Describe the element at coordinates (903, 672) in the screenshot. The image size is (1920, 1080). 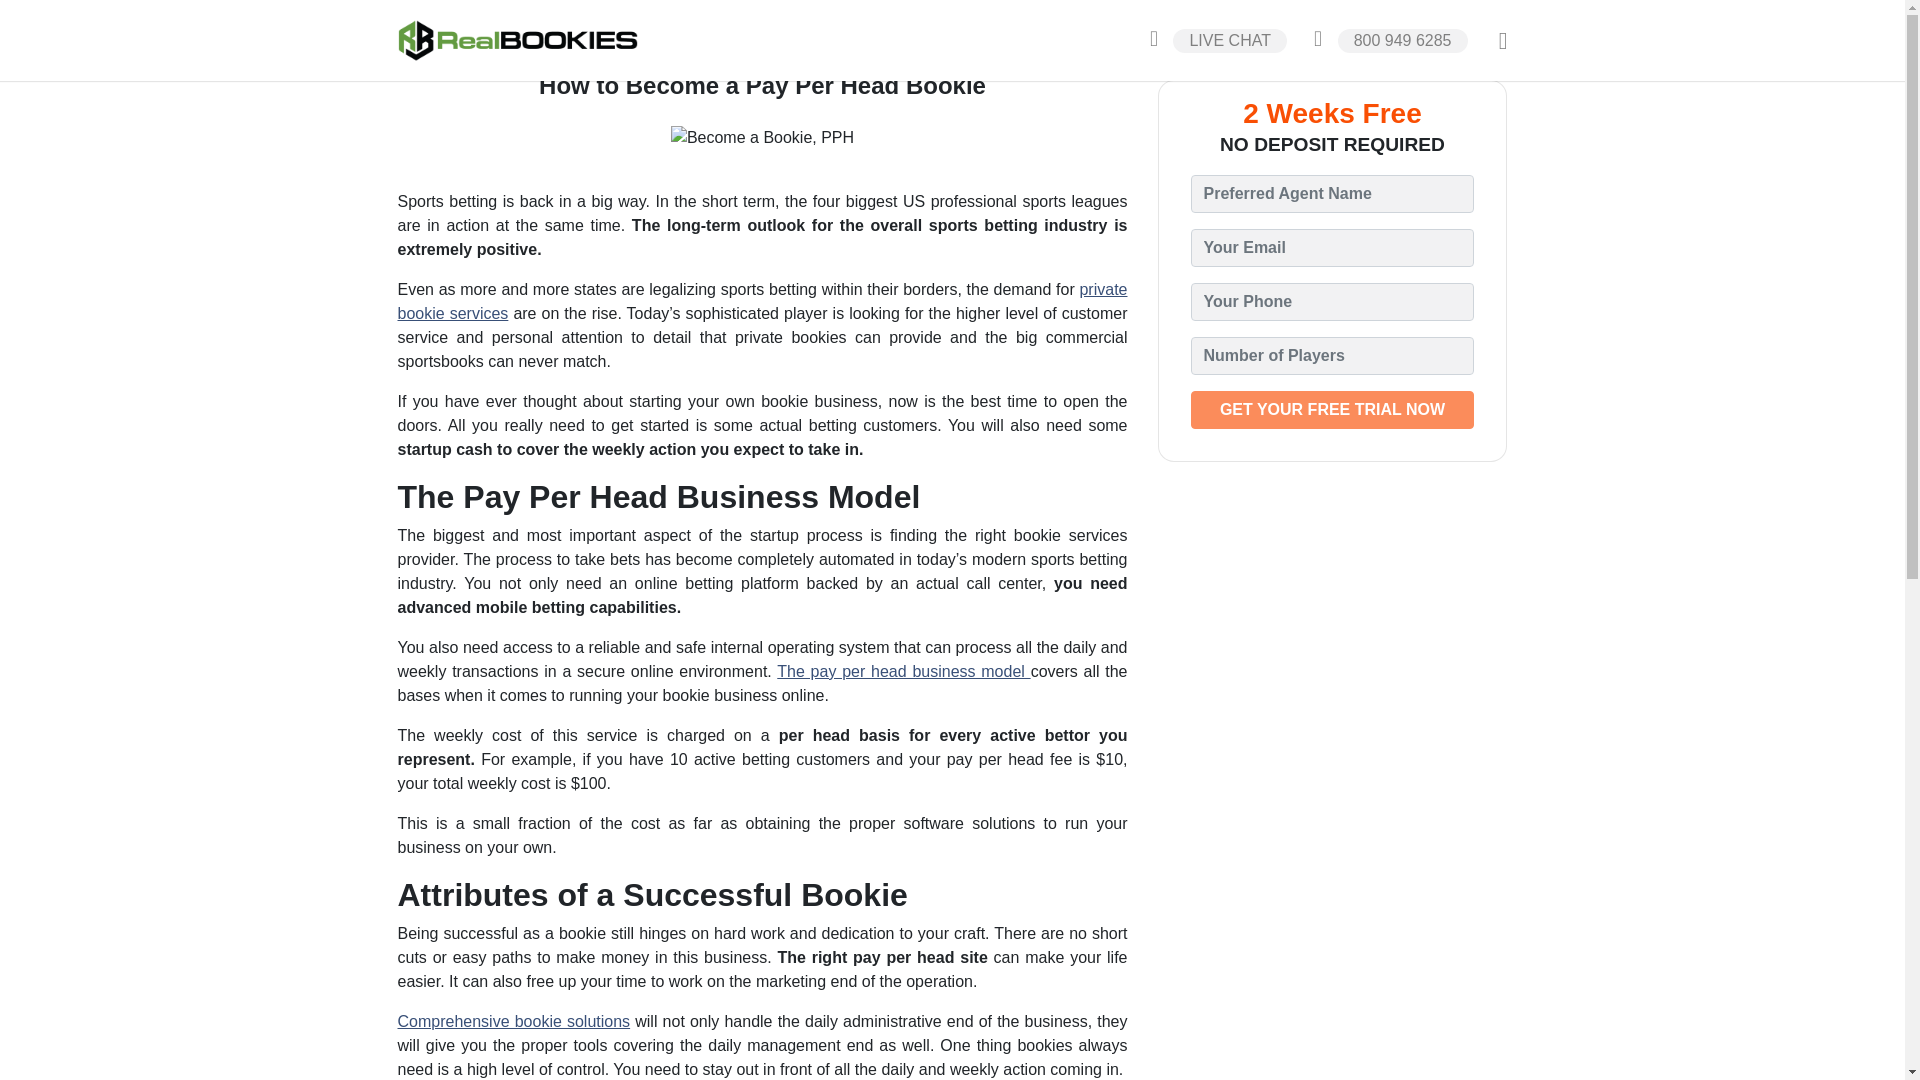
I see `The pay per head business model` at that location.